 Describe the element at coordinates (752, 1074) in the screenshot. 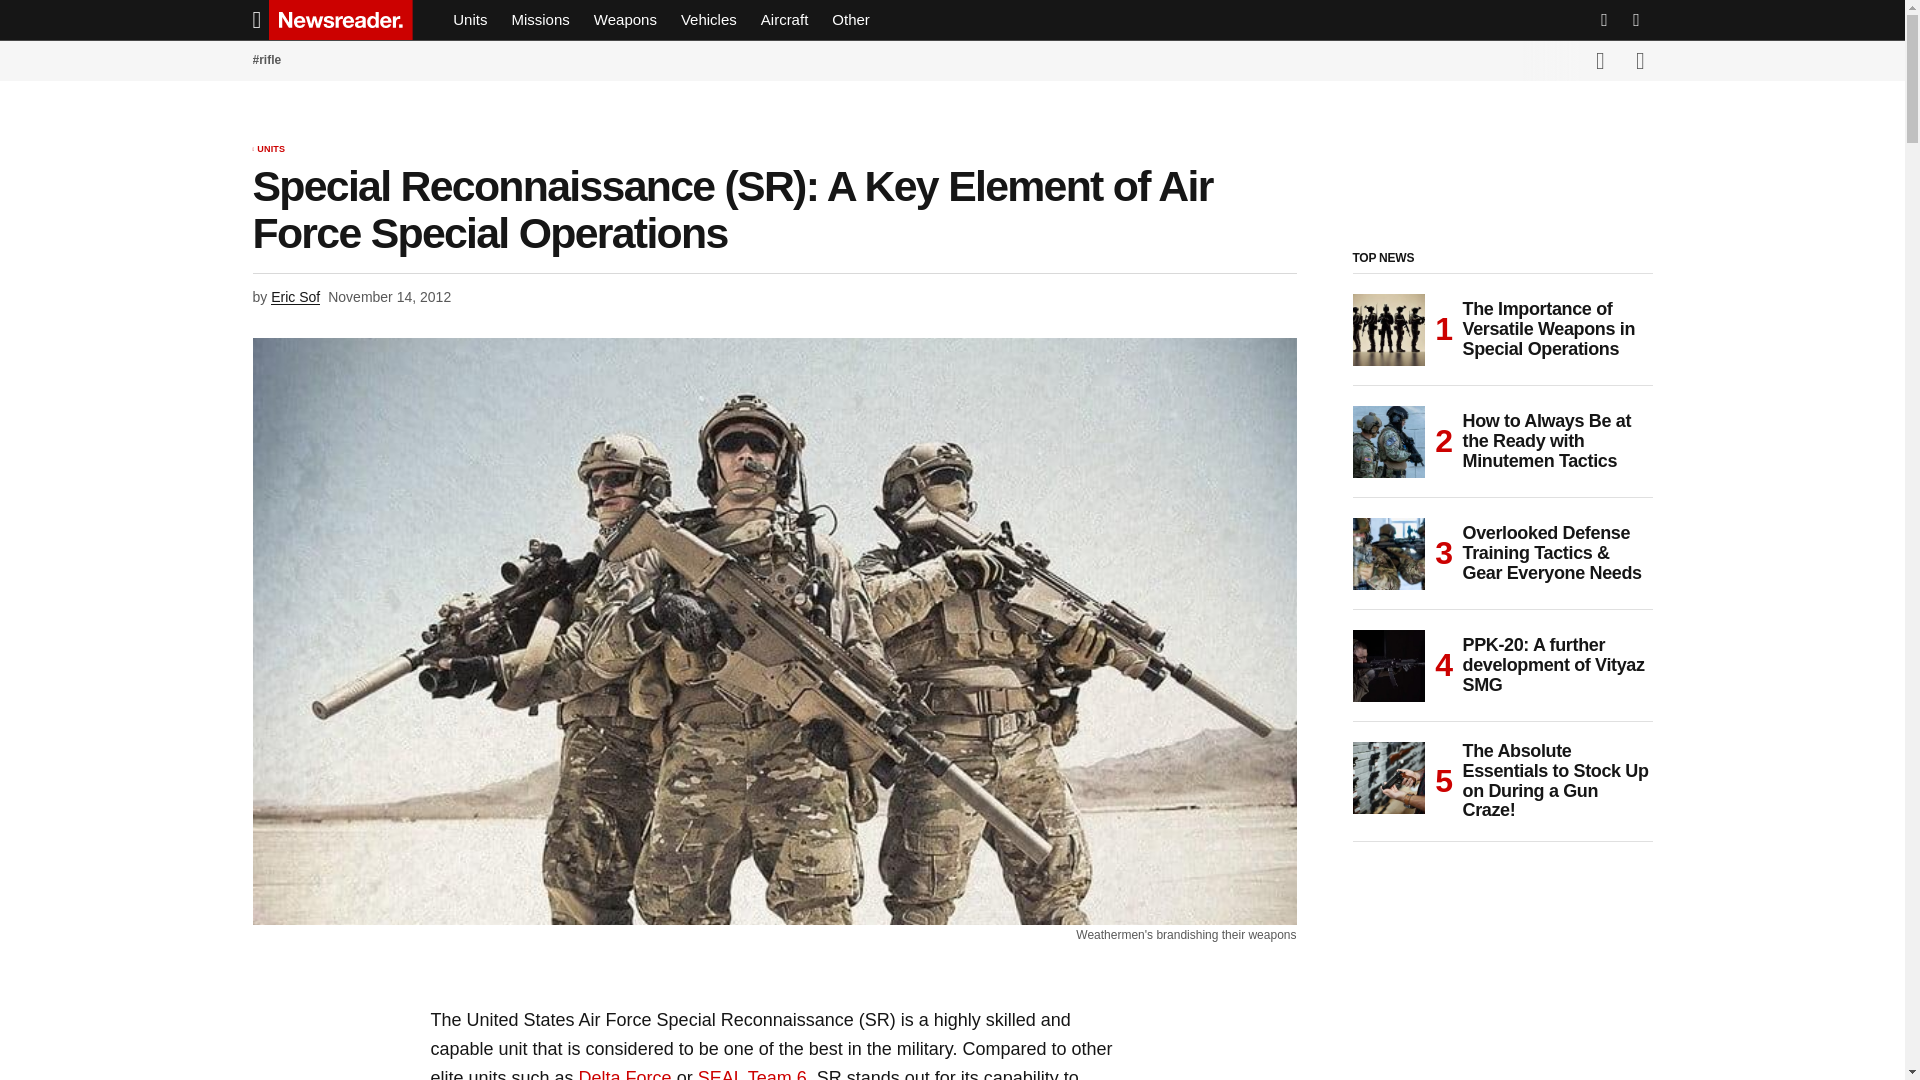

I see `SEAL Team 6` at that location.